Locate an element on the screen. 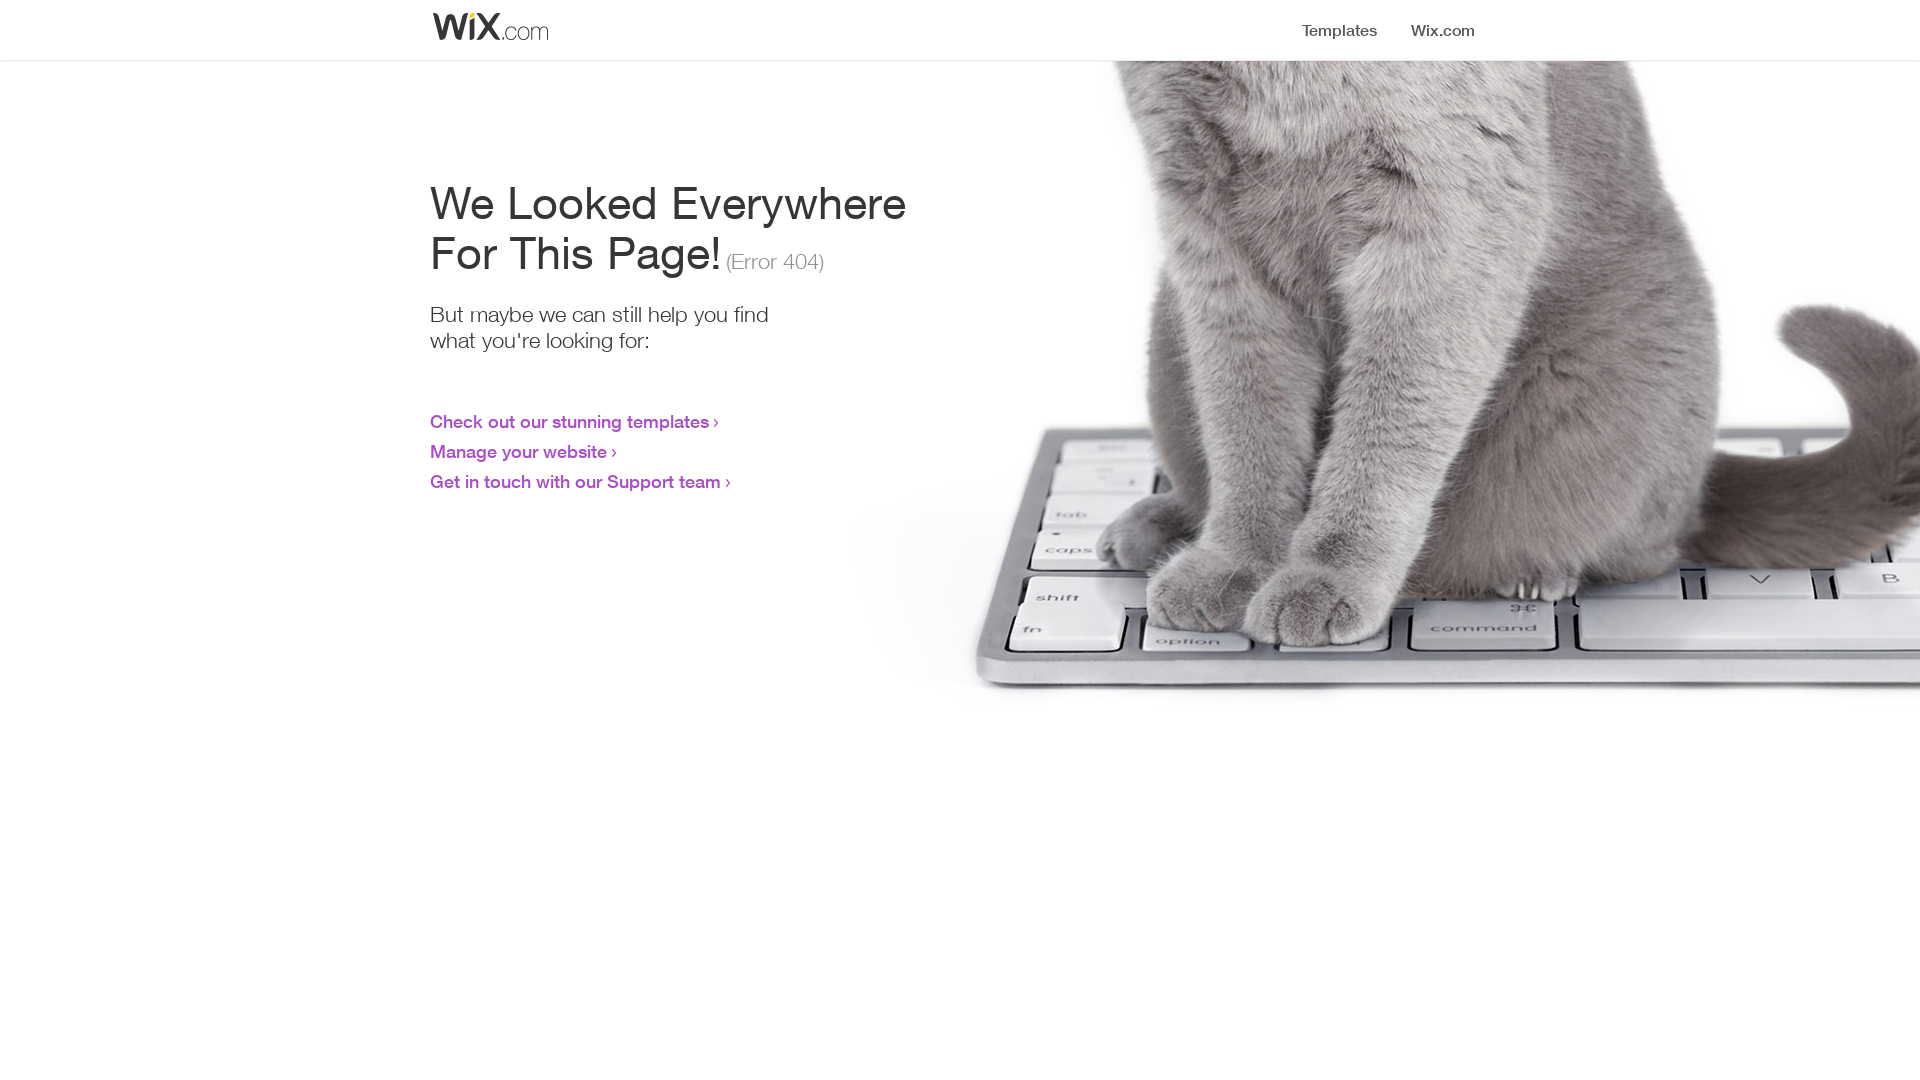 This screenshot has height=1080, width=1920. Get in touch with our Support team is located at coordinates (576, 481).